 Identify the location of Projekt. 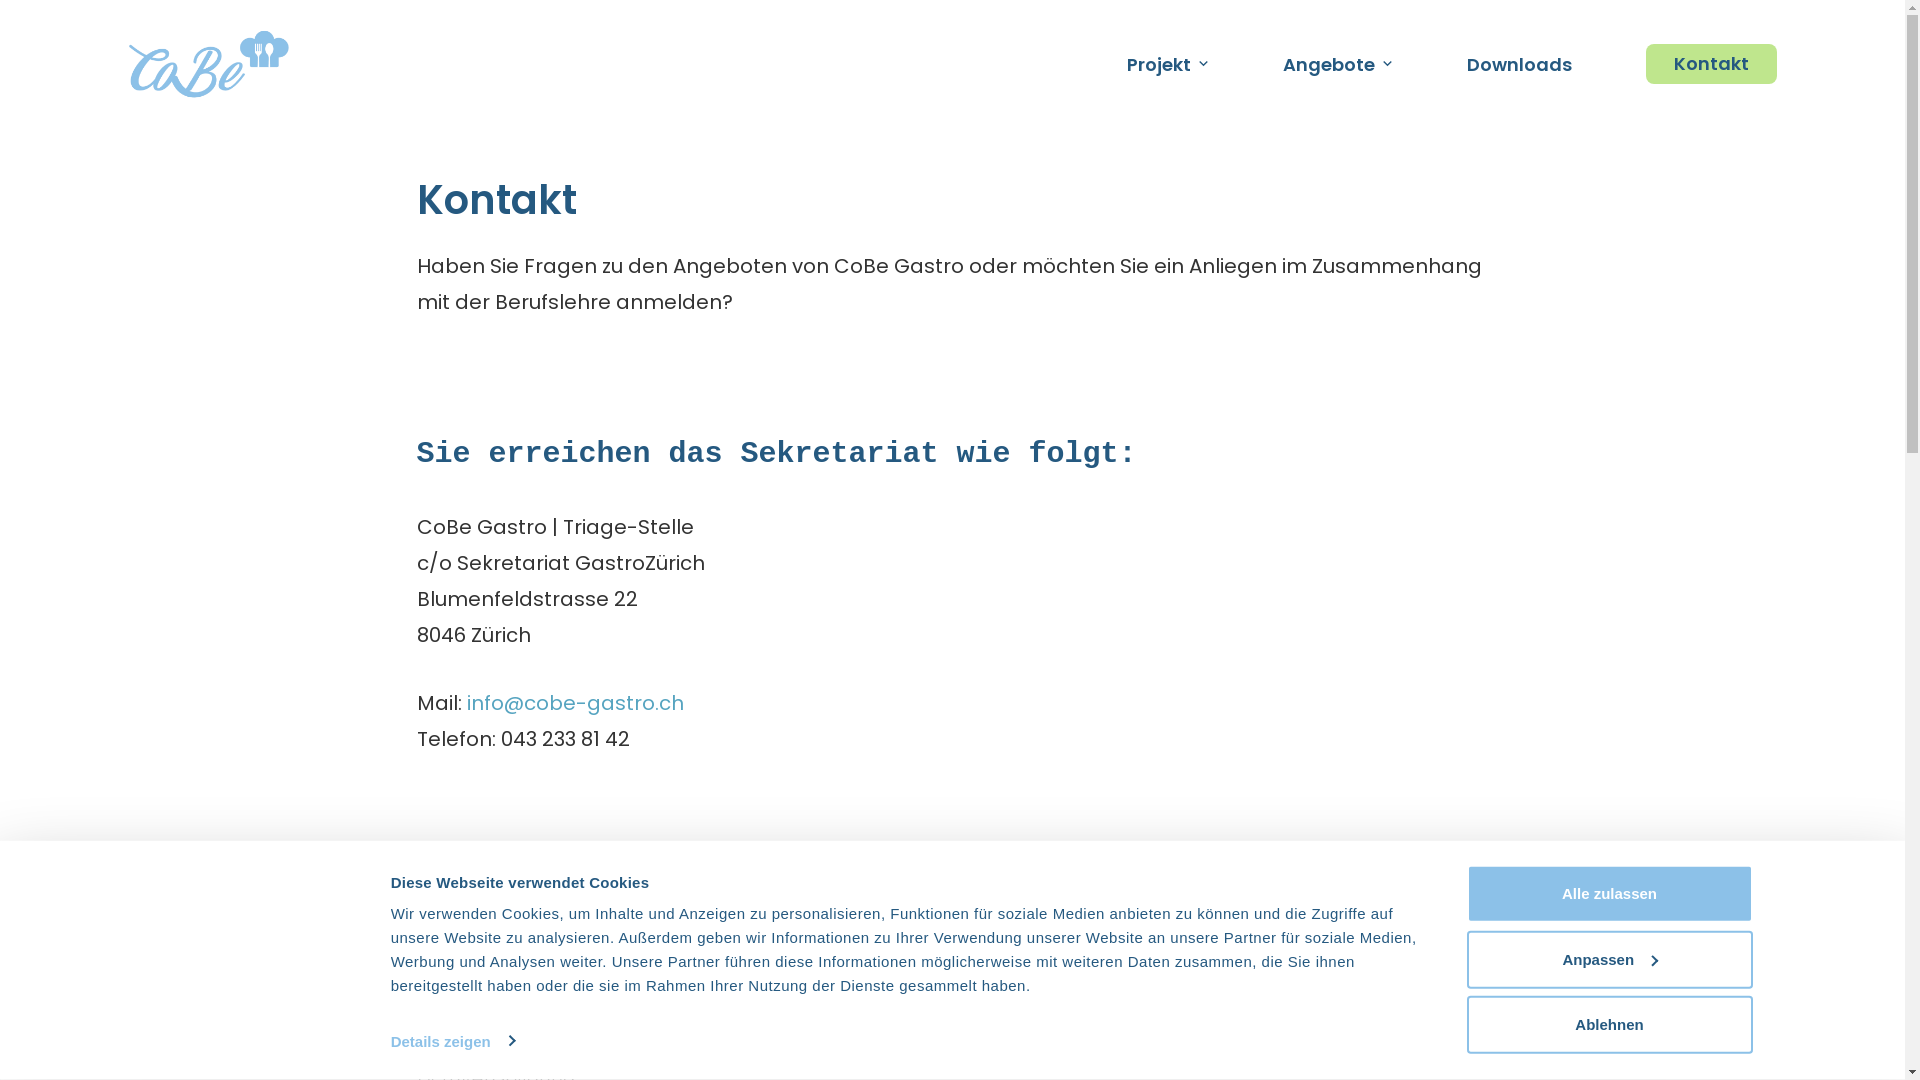
(1168, 64).